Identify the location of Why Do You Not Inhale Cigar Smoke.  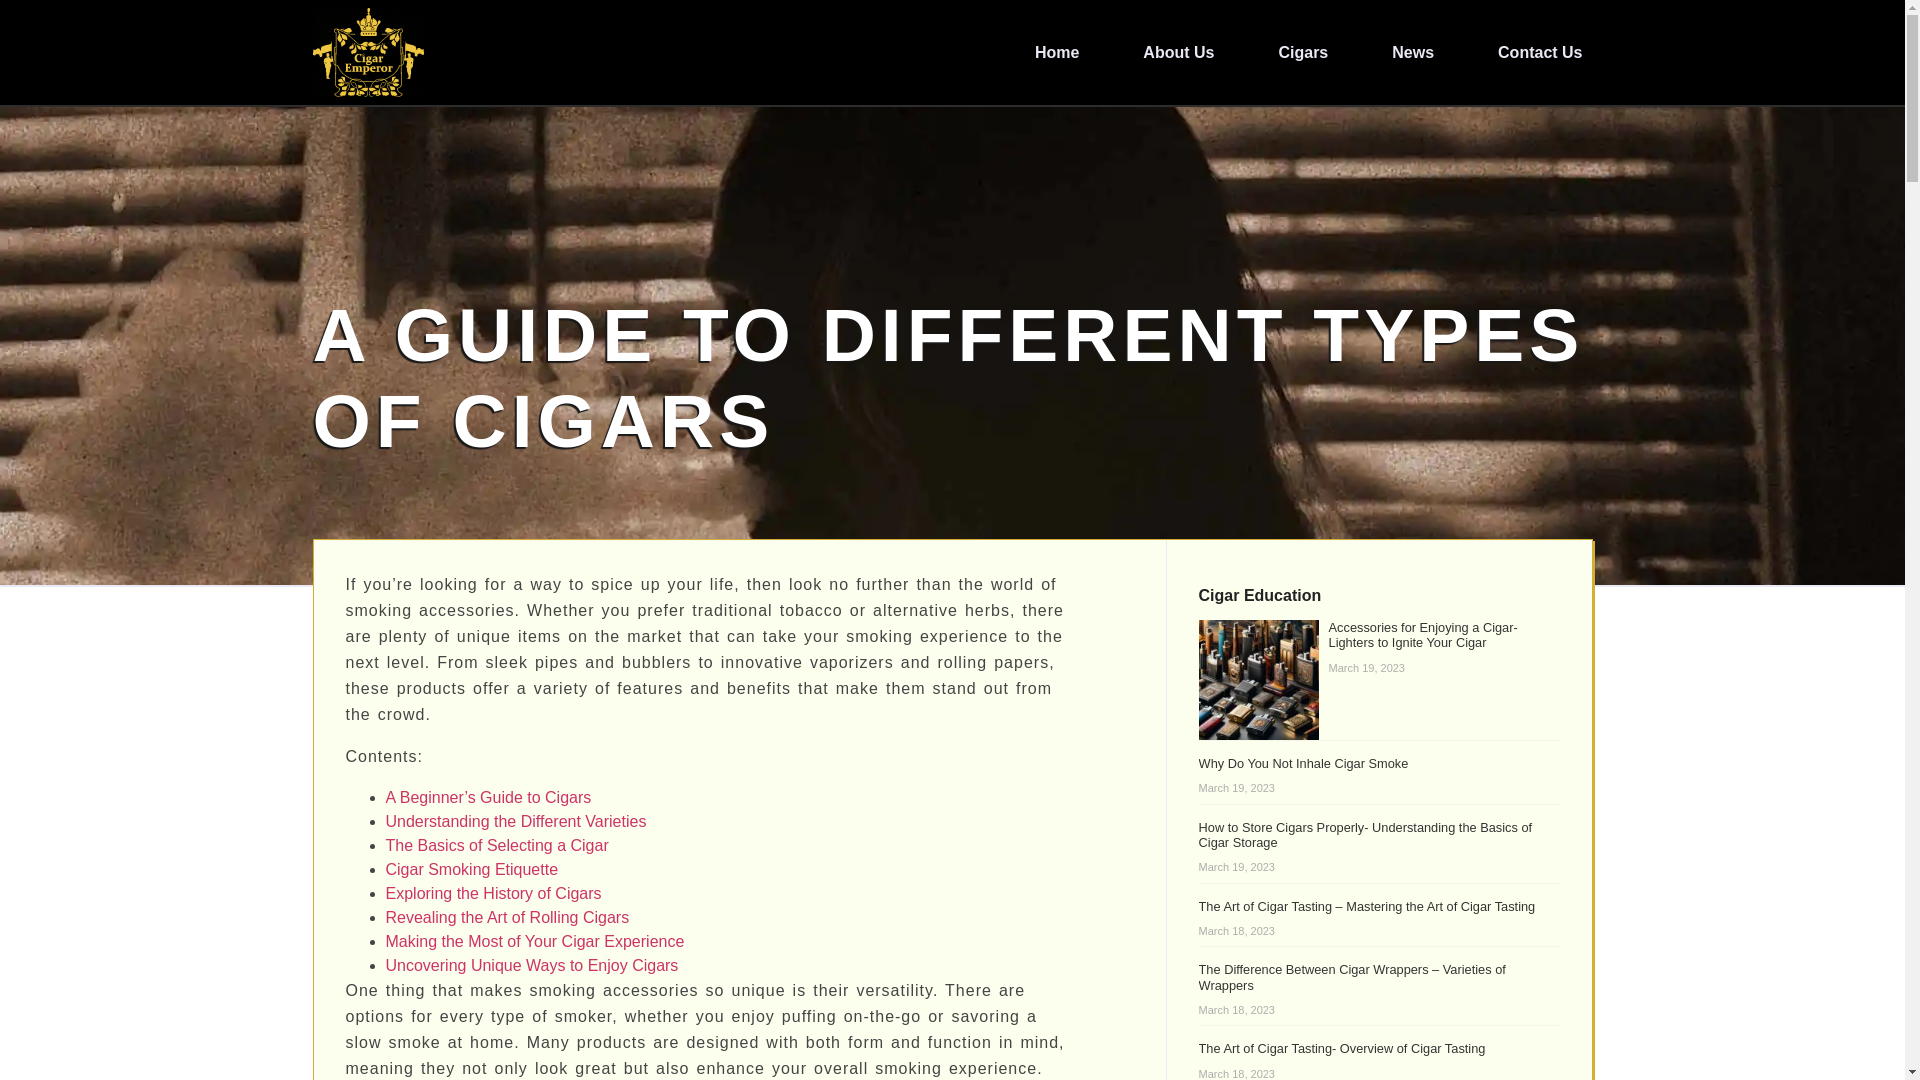
(1304, 764).